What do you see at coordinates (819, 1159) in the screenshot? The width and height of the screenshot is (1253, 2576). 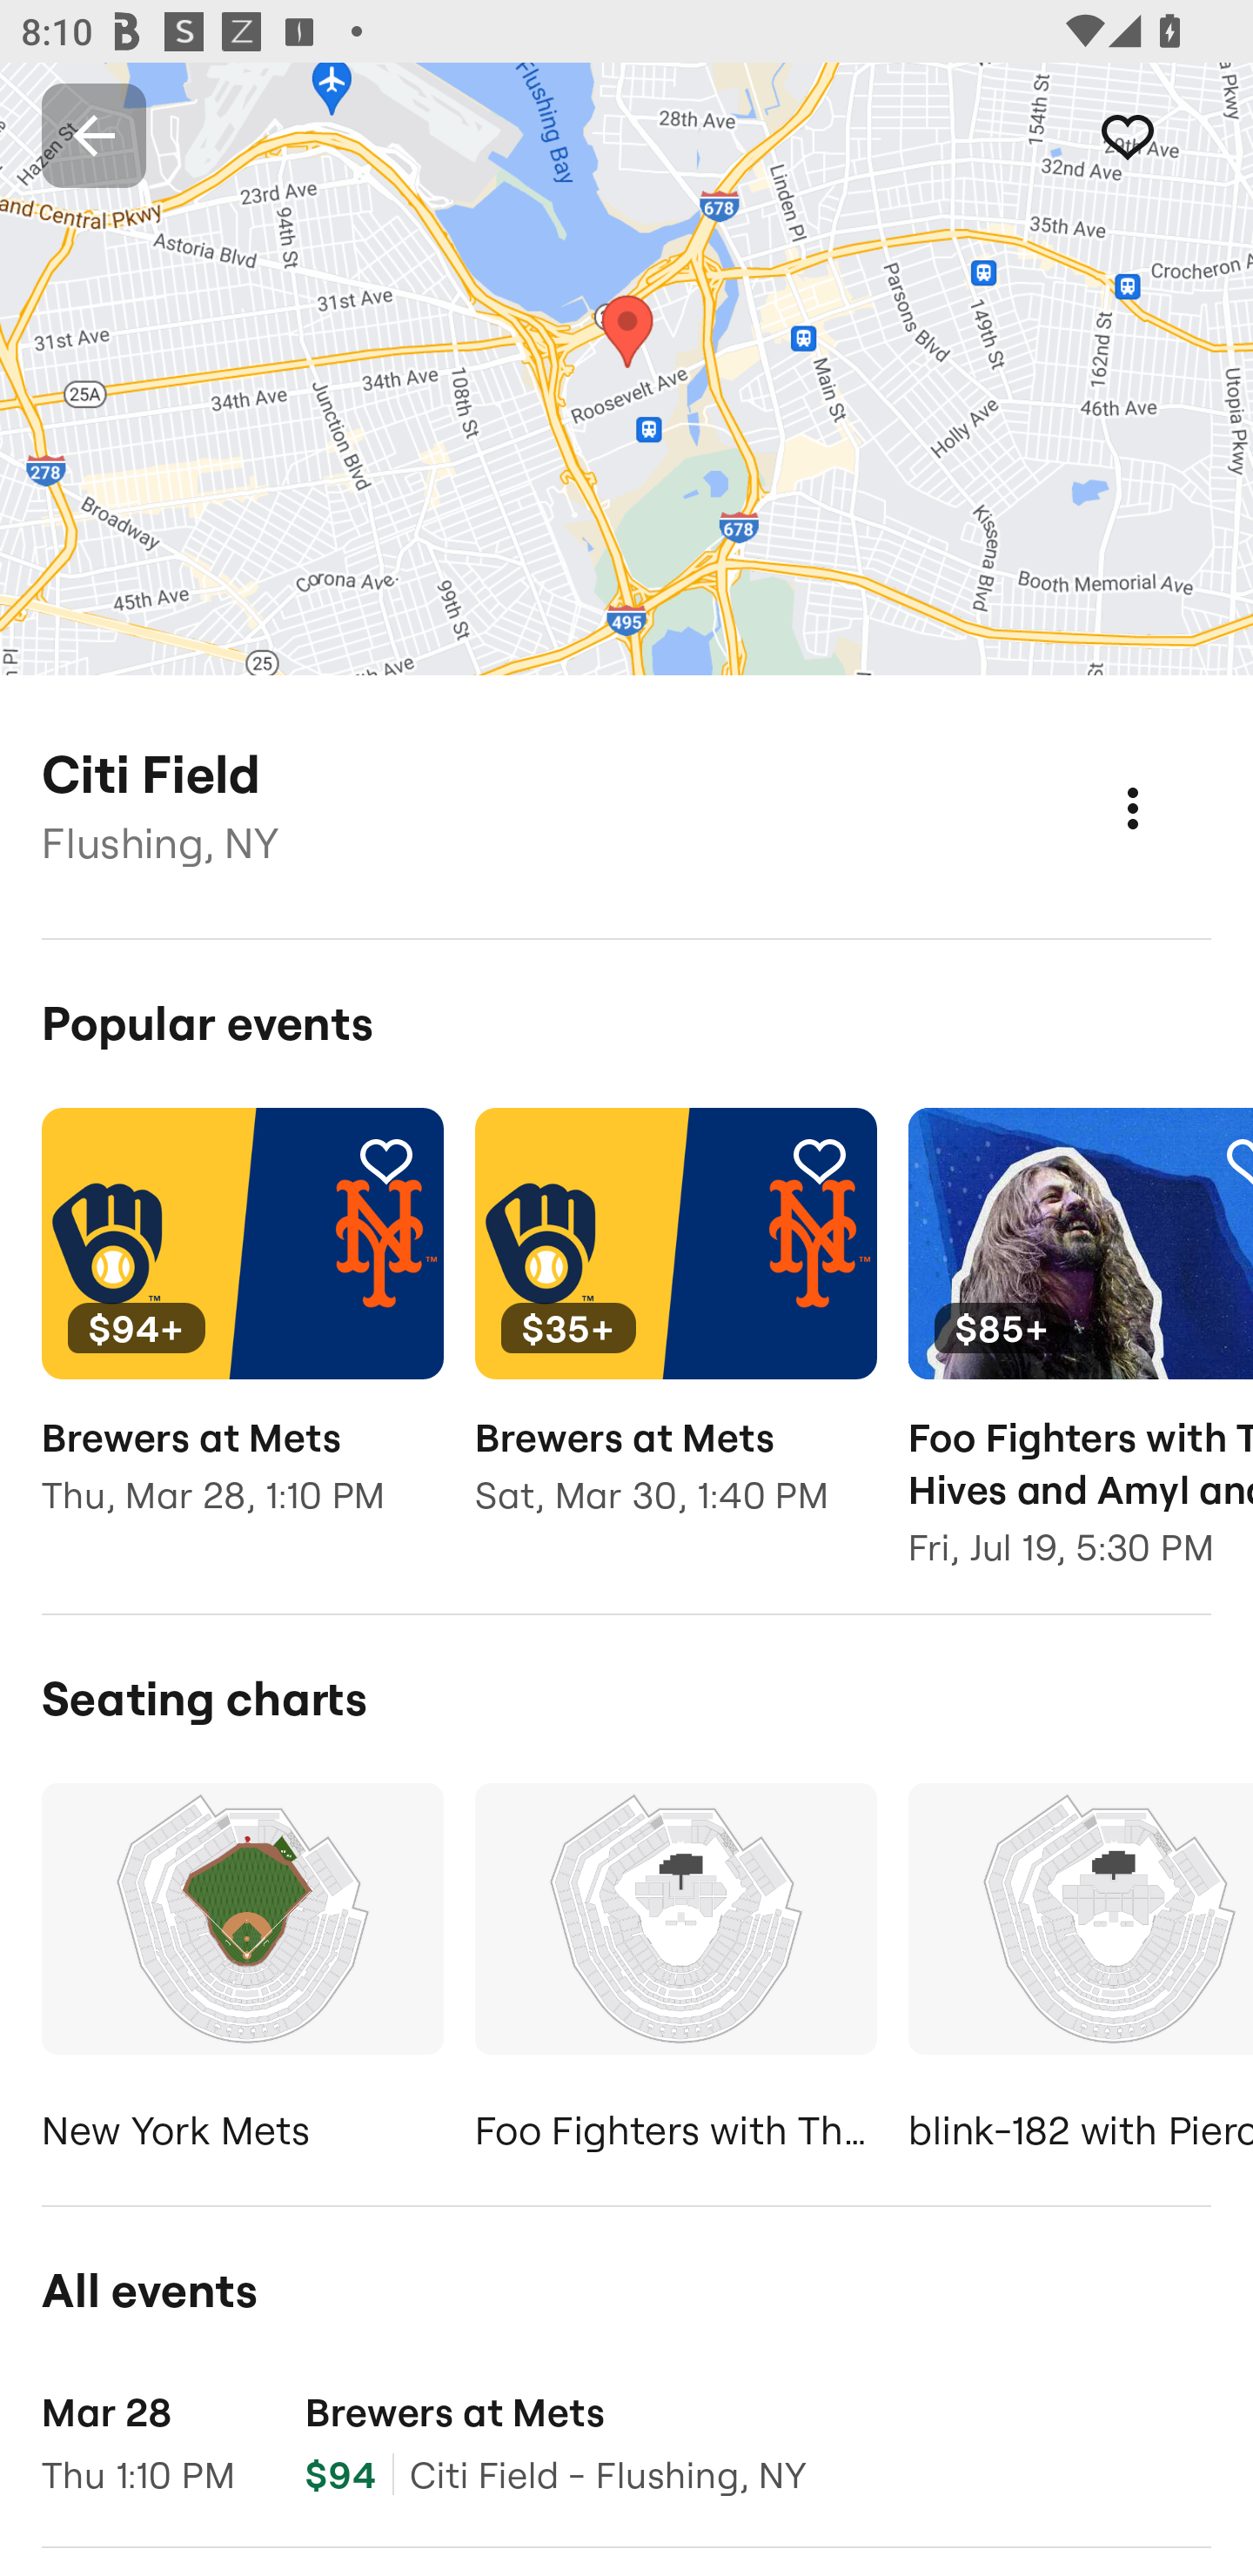 I see `Tracking` at bounding box center [819, 1159].